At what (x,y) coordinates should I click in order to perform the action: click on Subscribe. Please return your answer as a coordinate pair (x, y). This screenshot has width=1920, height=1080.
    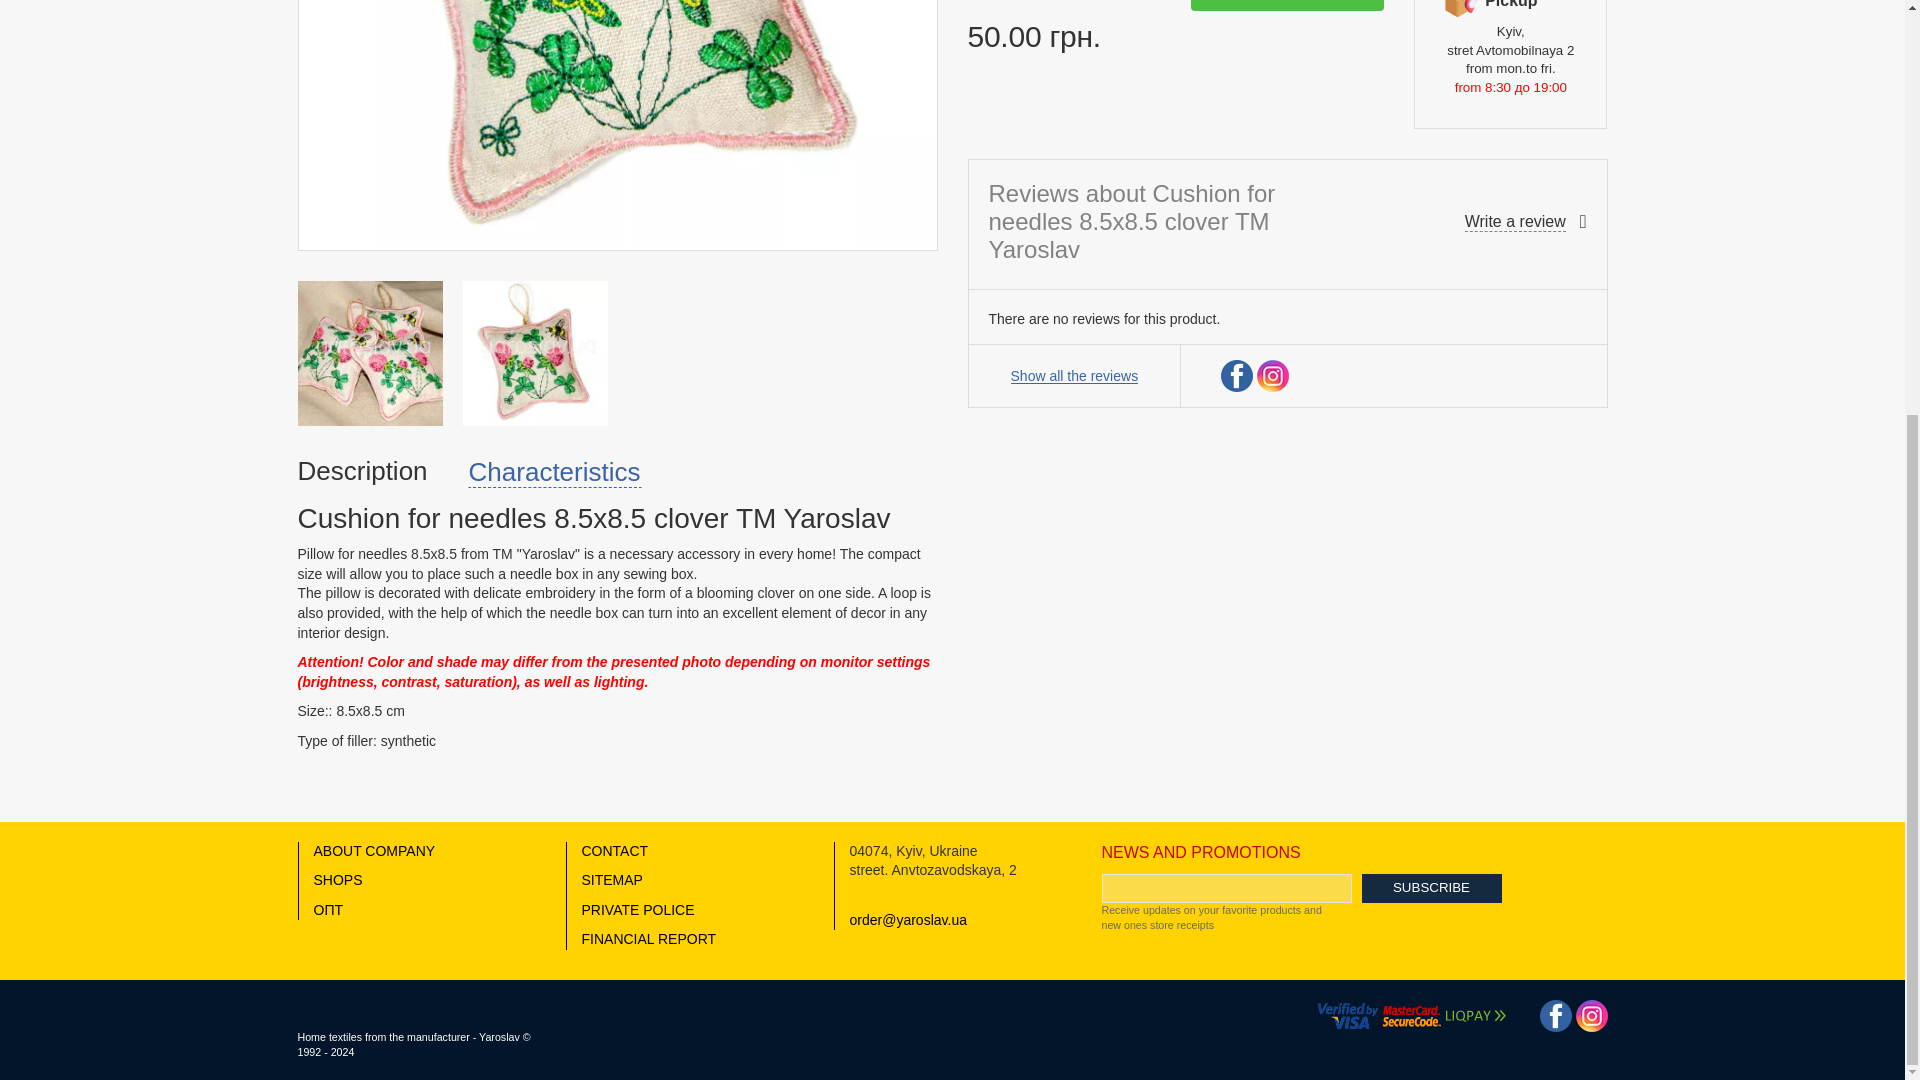
    Looking at the image, I should click on (1431, 888).